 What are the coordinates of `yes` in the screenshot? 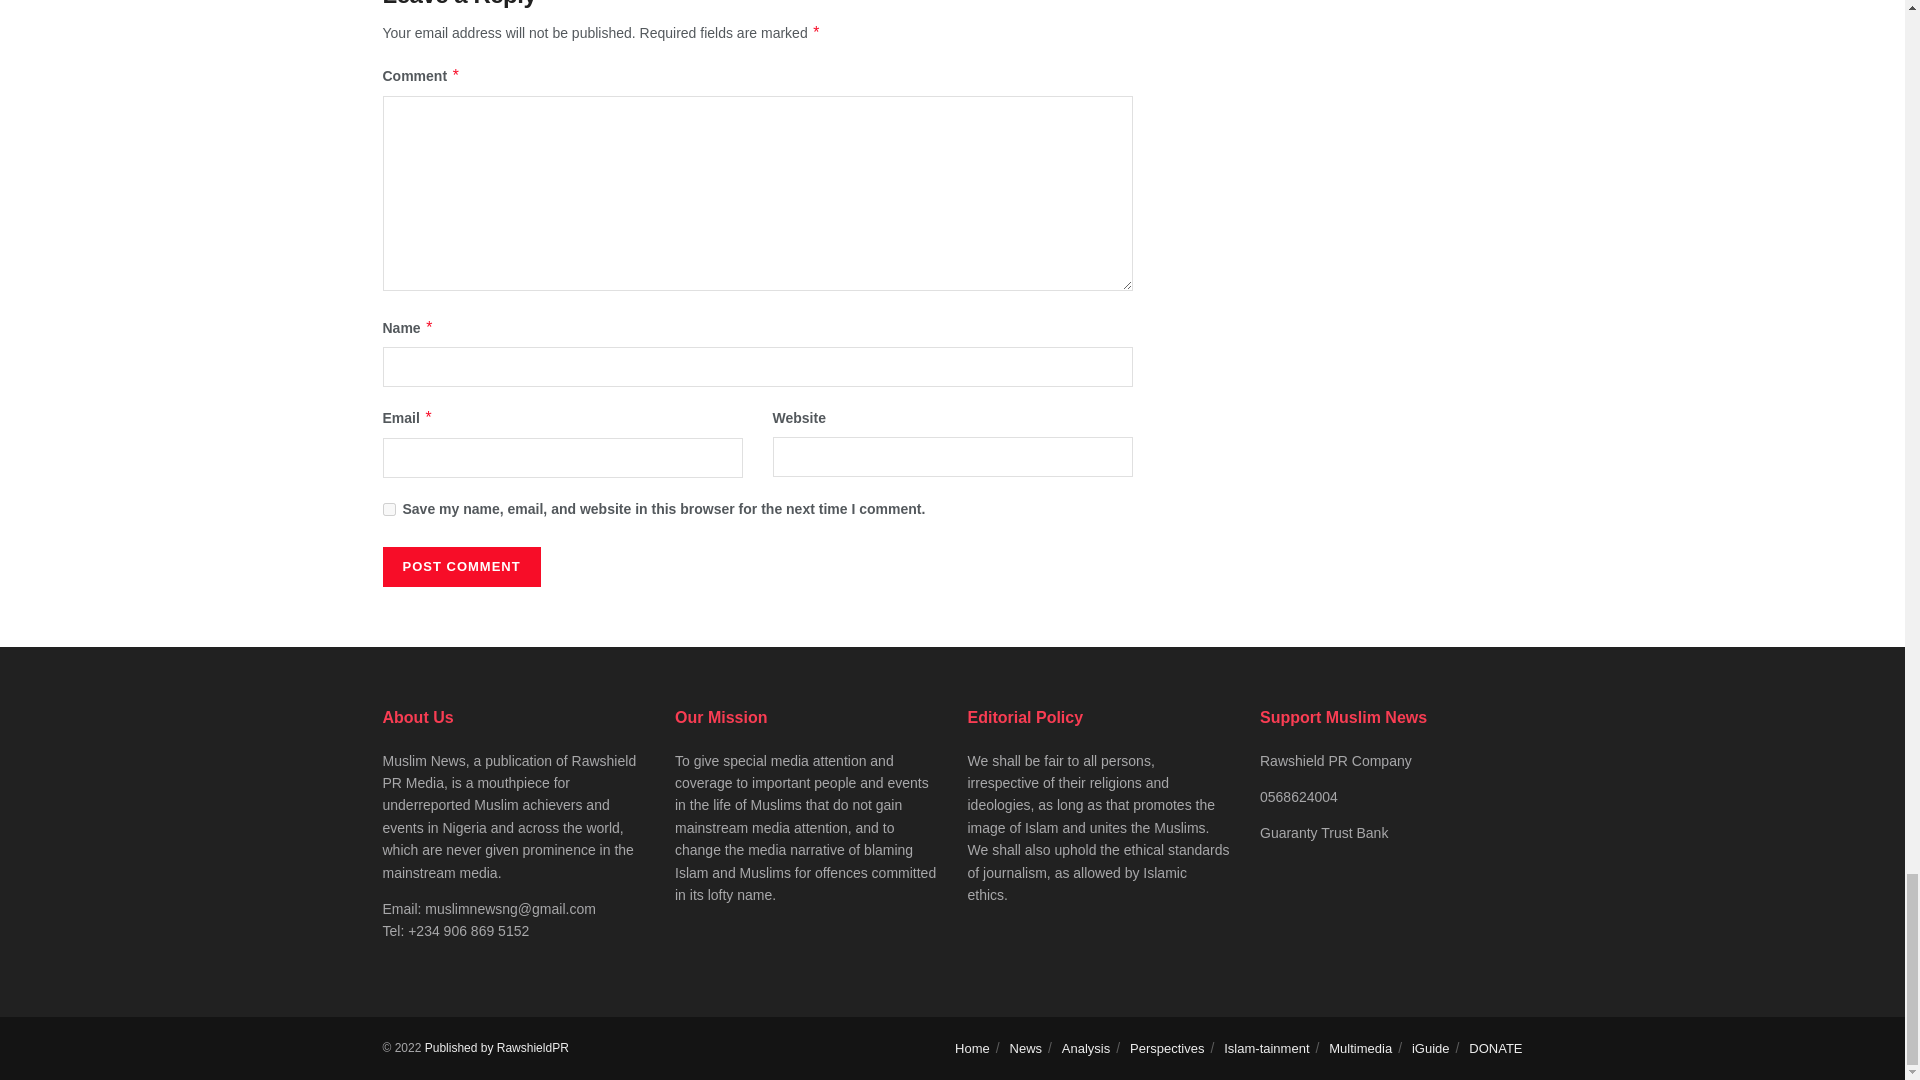 It's located at (388, 510).